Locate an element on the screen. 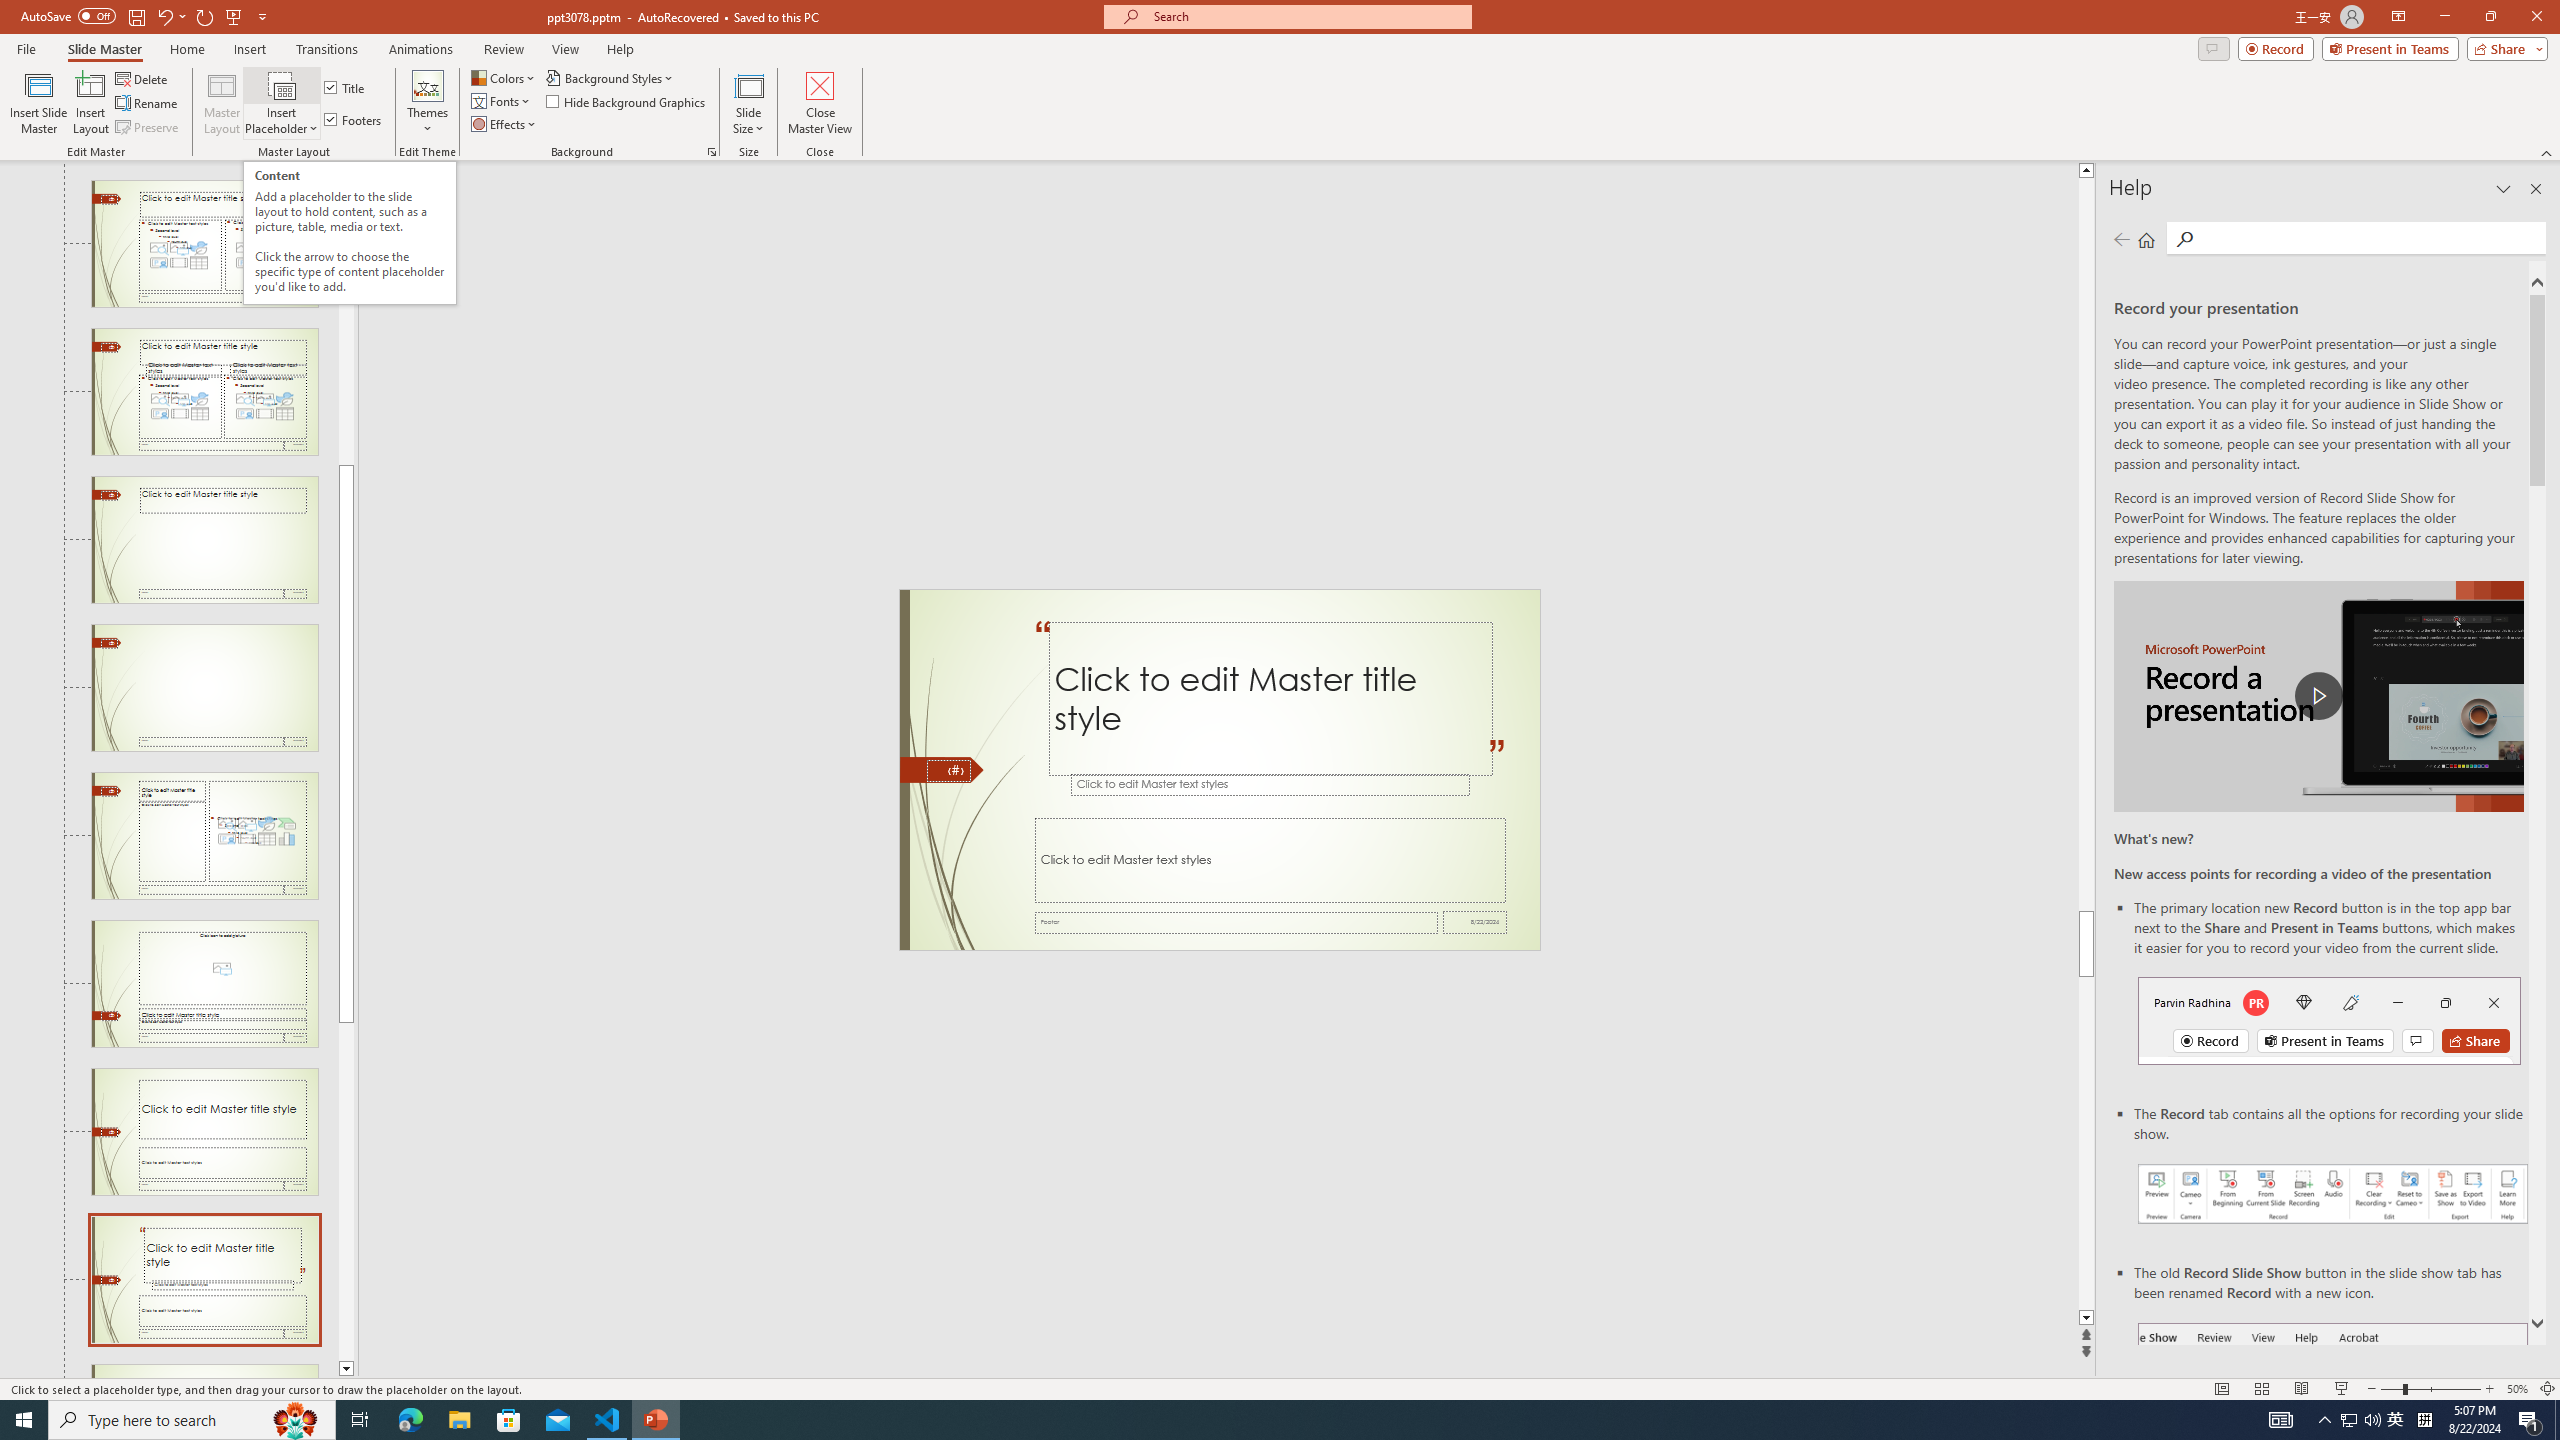 The width and height of the screenshot is (2560, 1440). Slide Name Card Layout: used by no slides is located at coordinates (204, 1372).